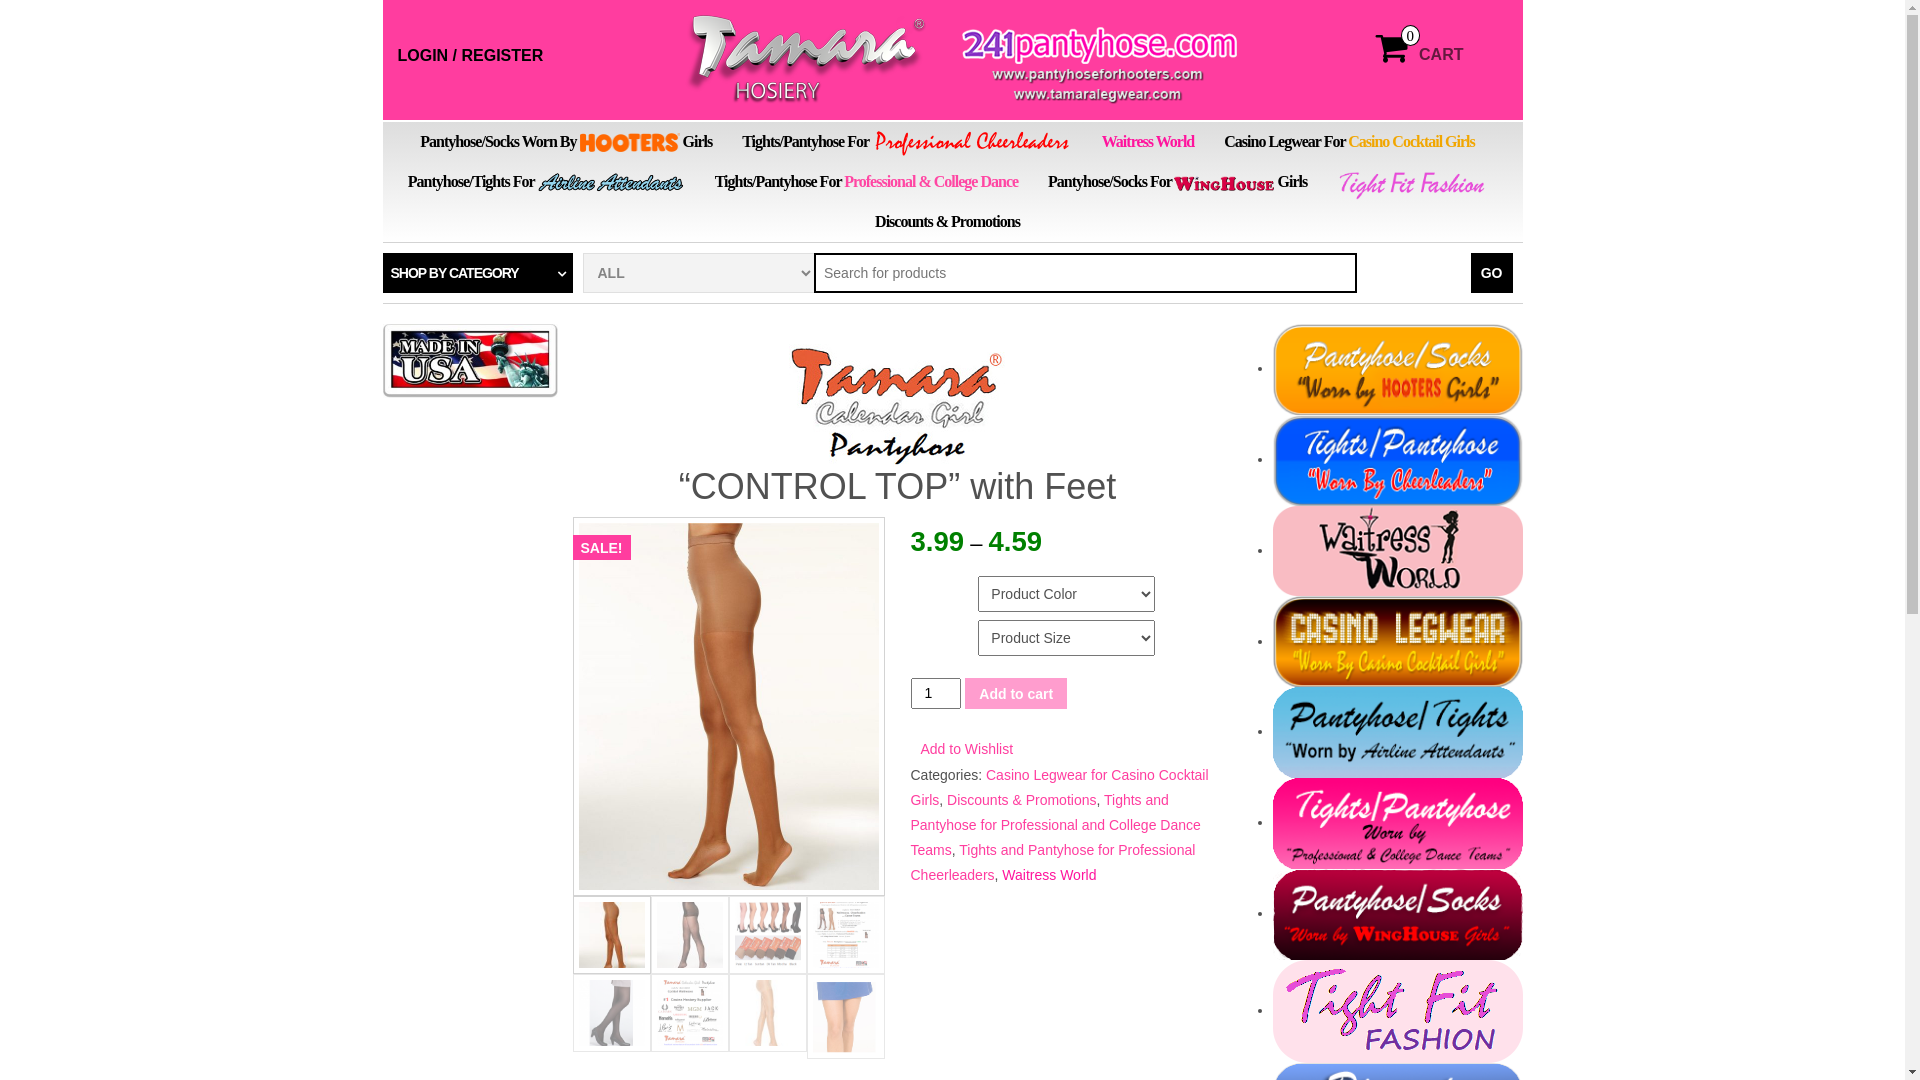  Describe the element at coordinates (962, 60) in the screenshot. I see `241 Pantyhose 2 for 1 Pantyhose by Tamara Hosiery` at that location.